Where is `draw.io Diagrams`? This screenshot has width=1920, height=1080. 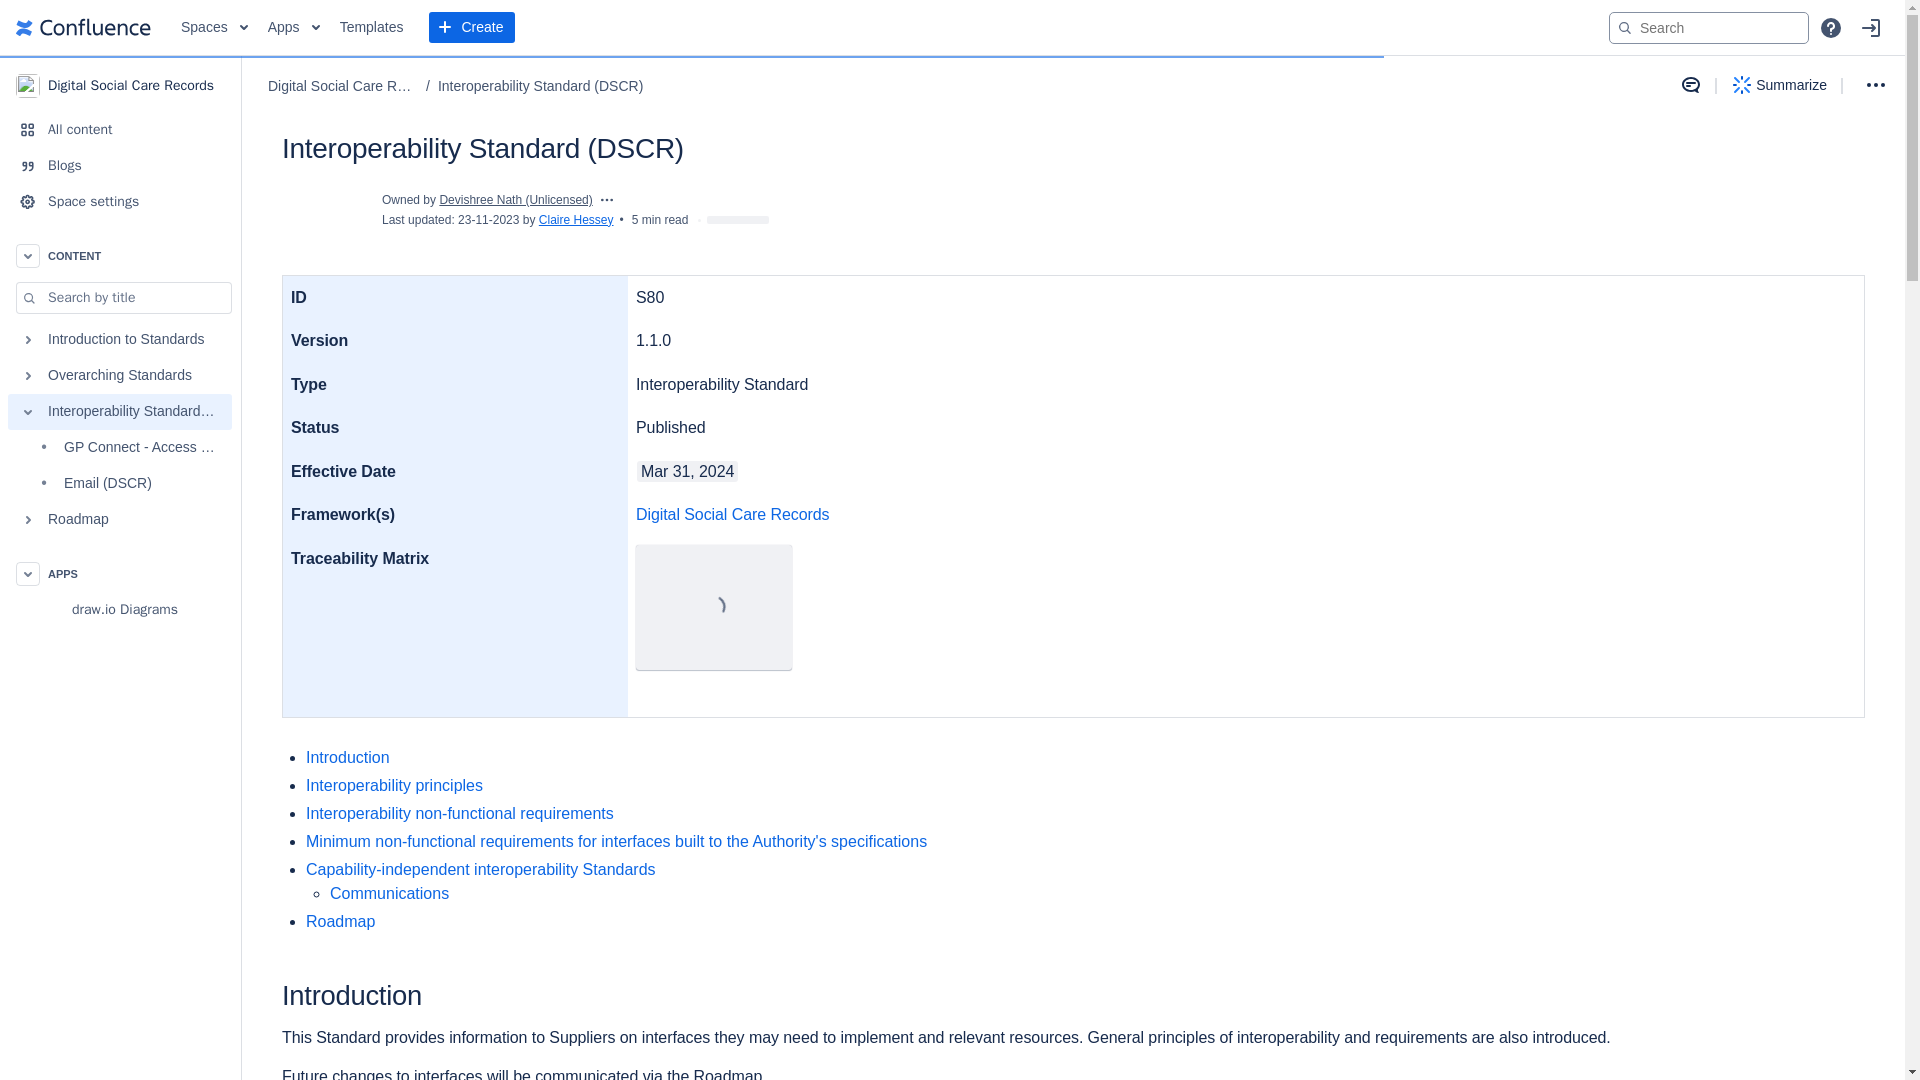 draw.io Diagrams is located at coordinates (120, 609).